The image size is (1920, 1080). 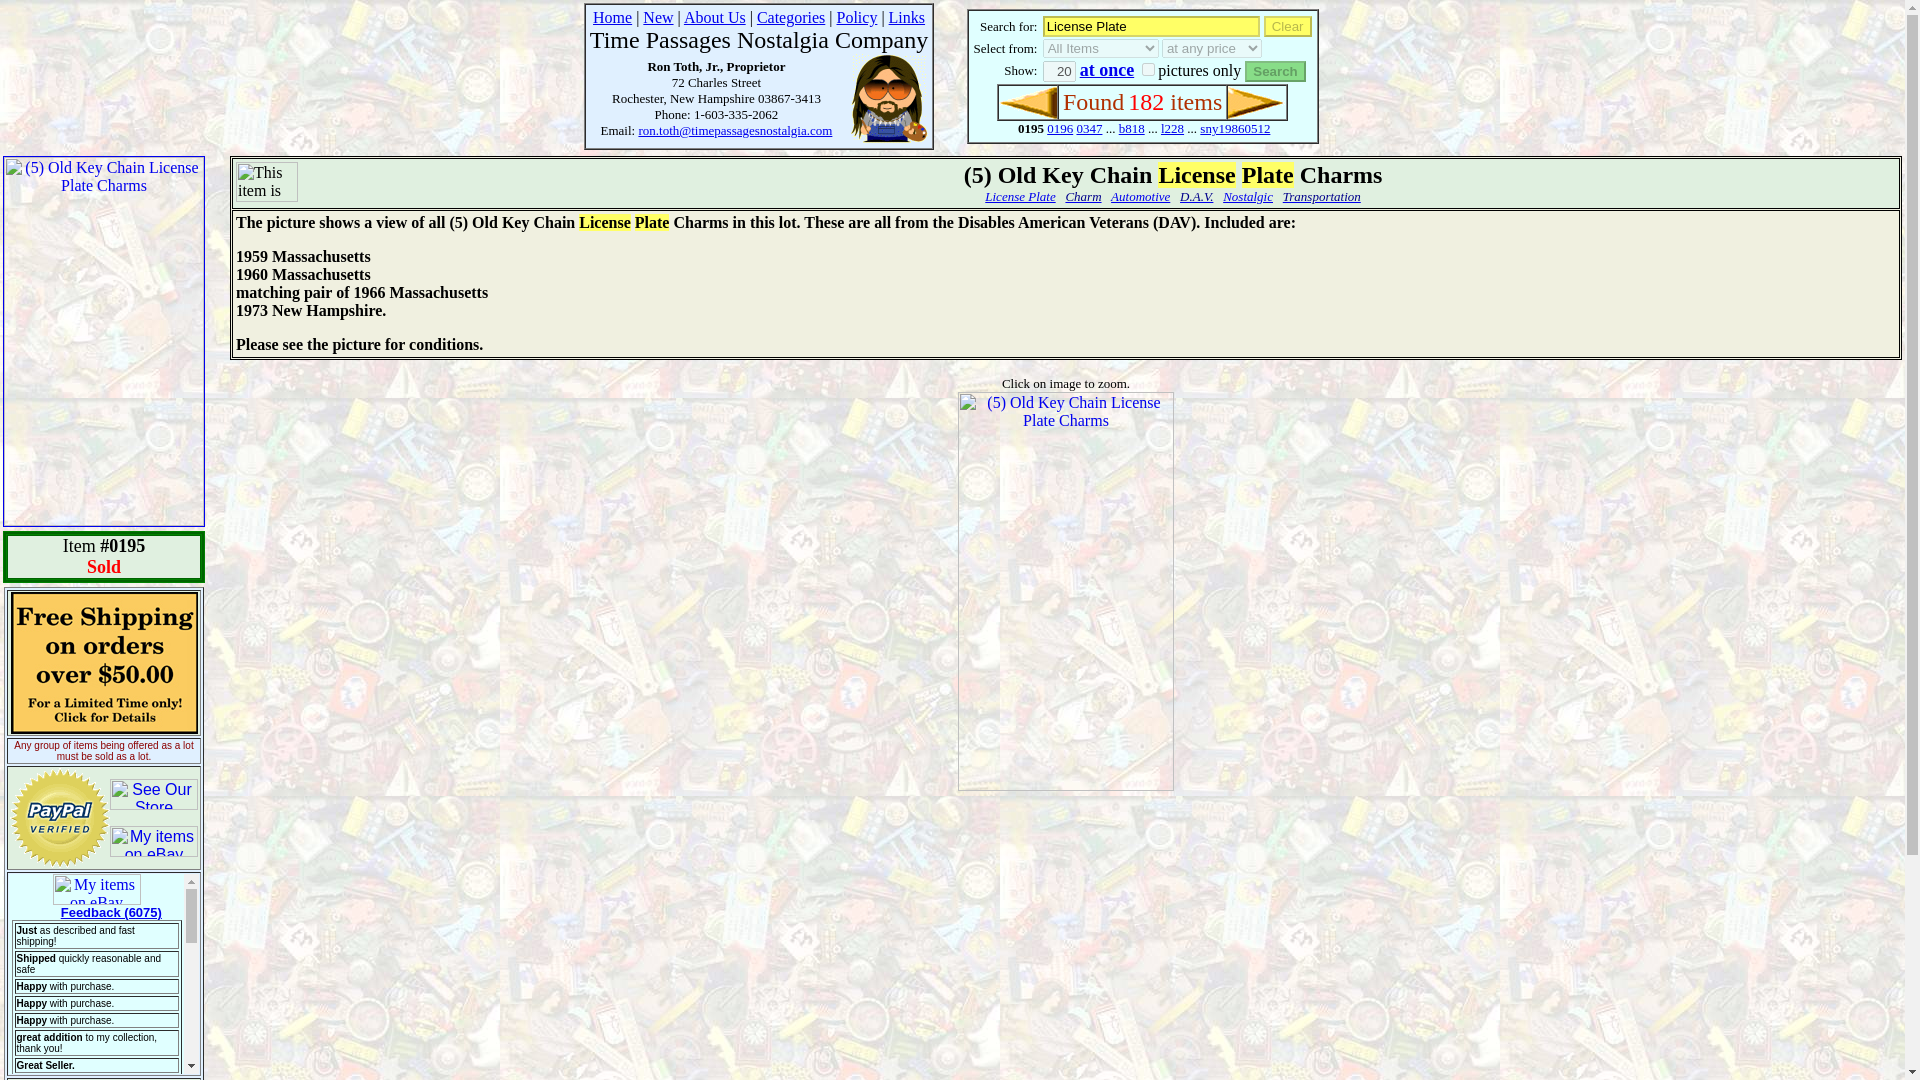 I want to click on Search, so click(x=1274, y=71).